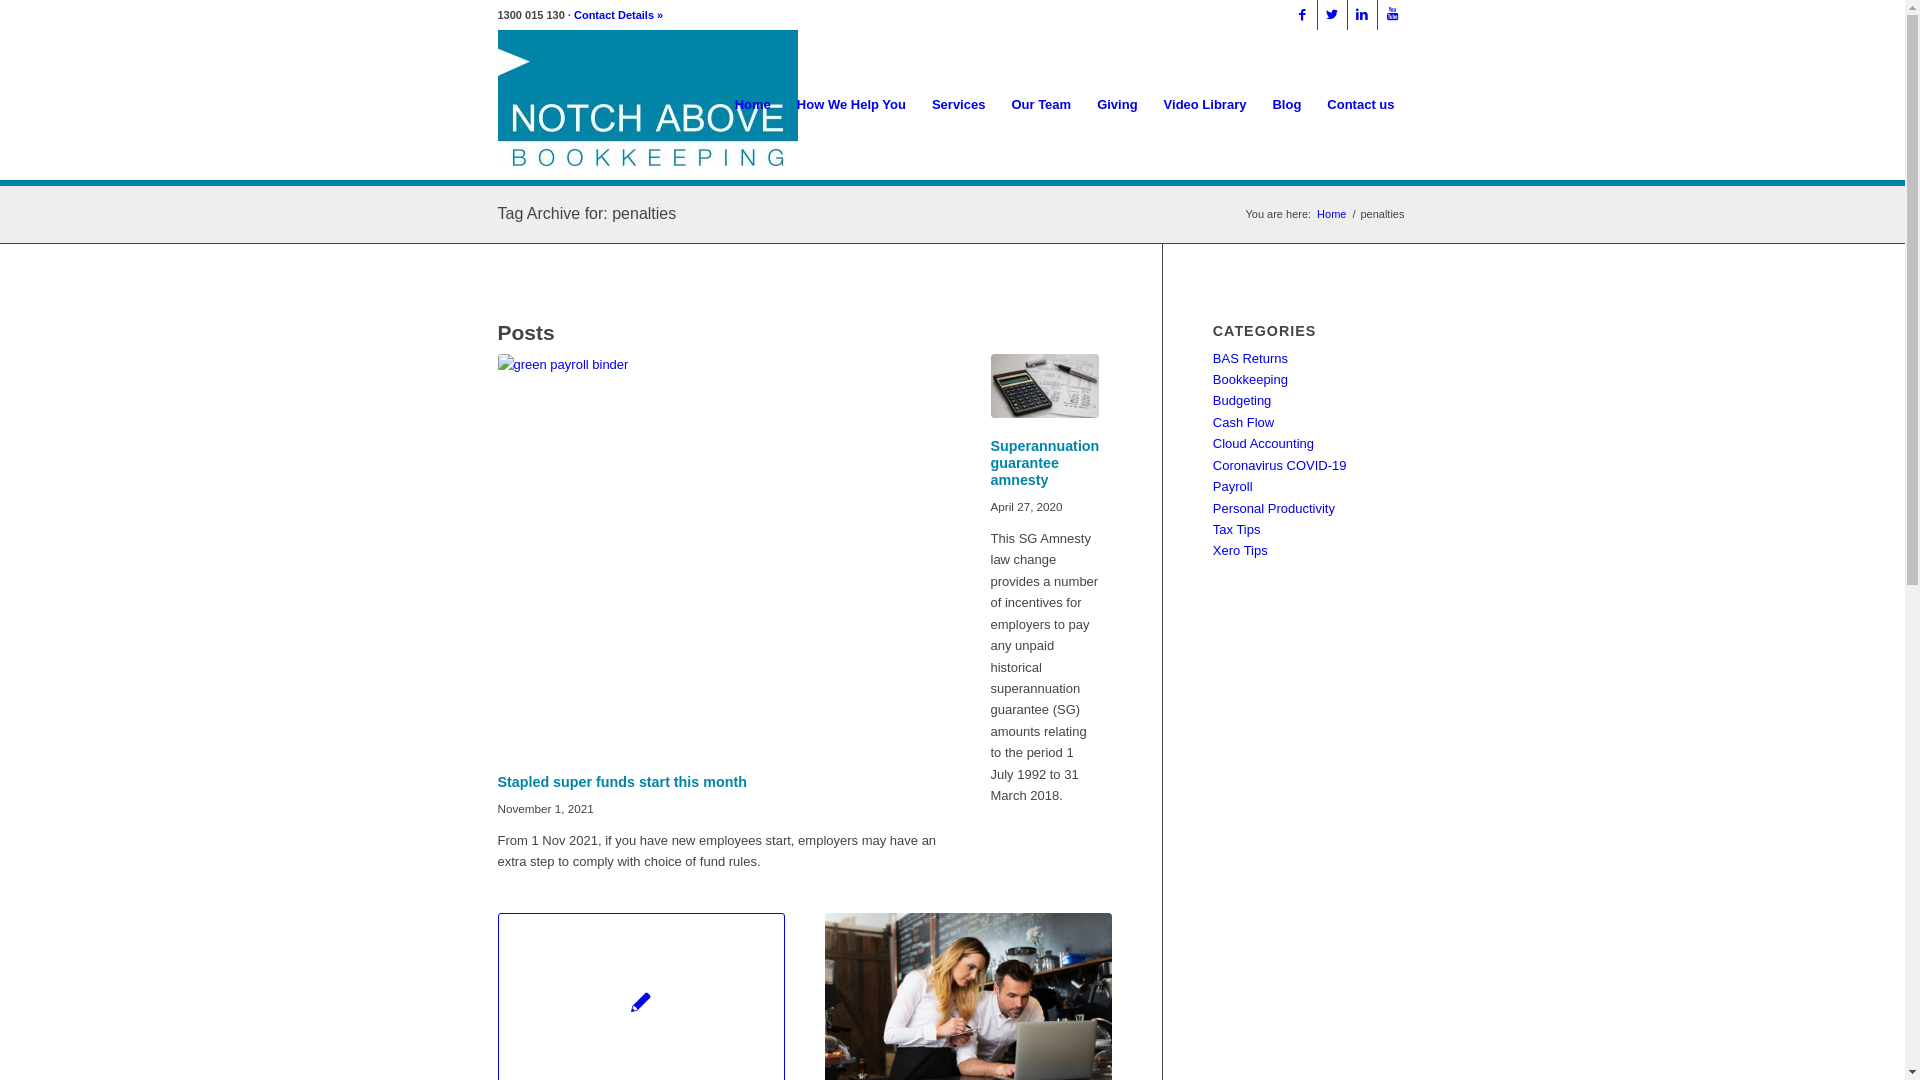 The width and height of the screenshot is (1920, 1080). Describe the element at coordinates (588, 214) in the screenshot. I see `Tag Archive for: penalties` at that location.